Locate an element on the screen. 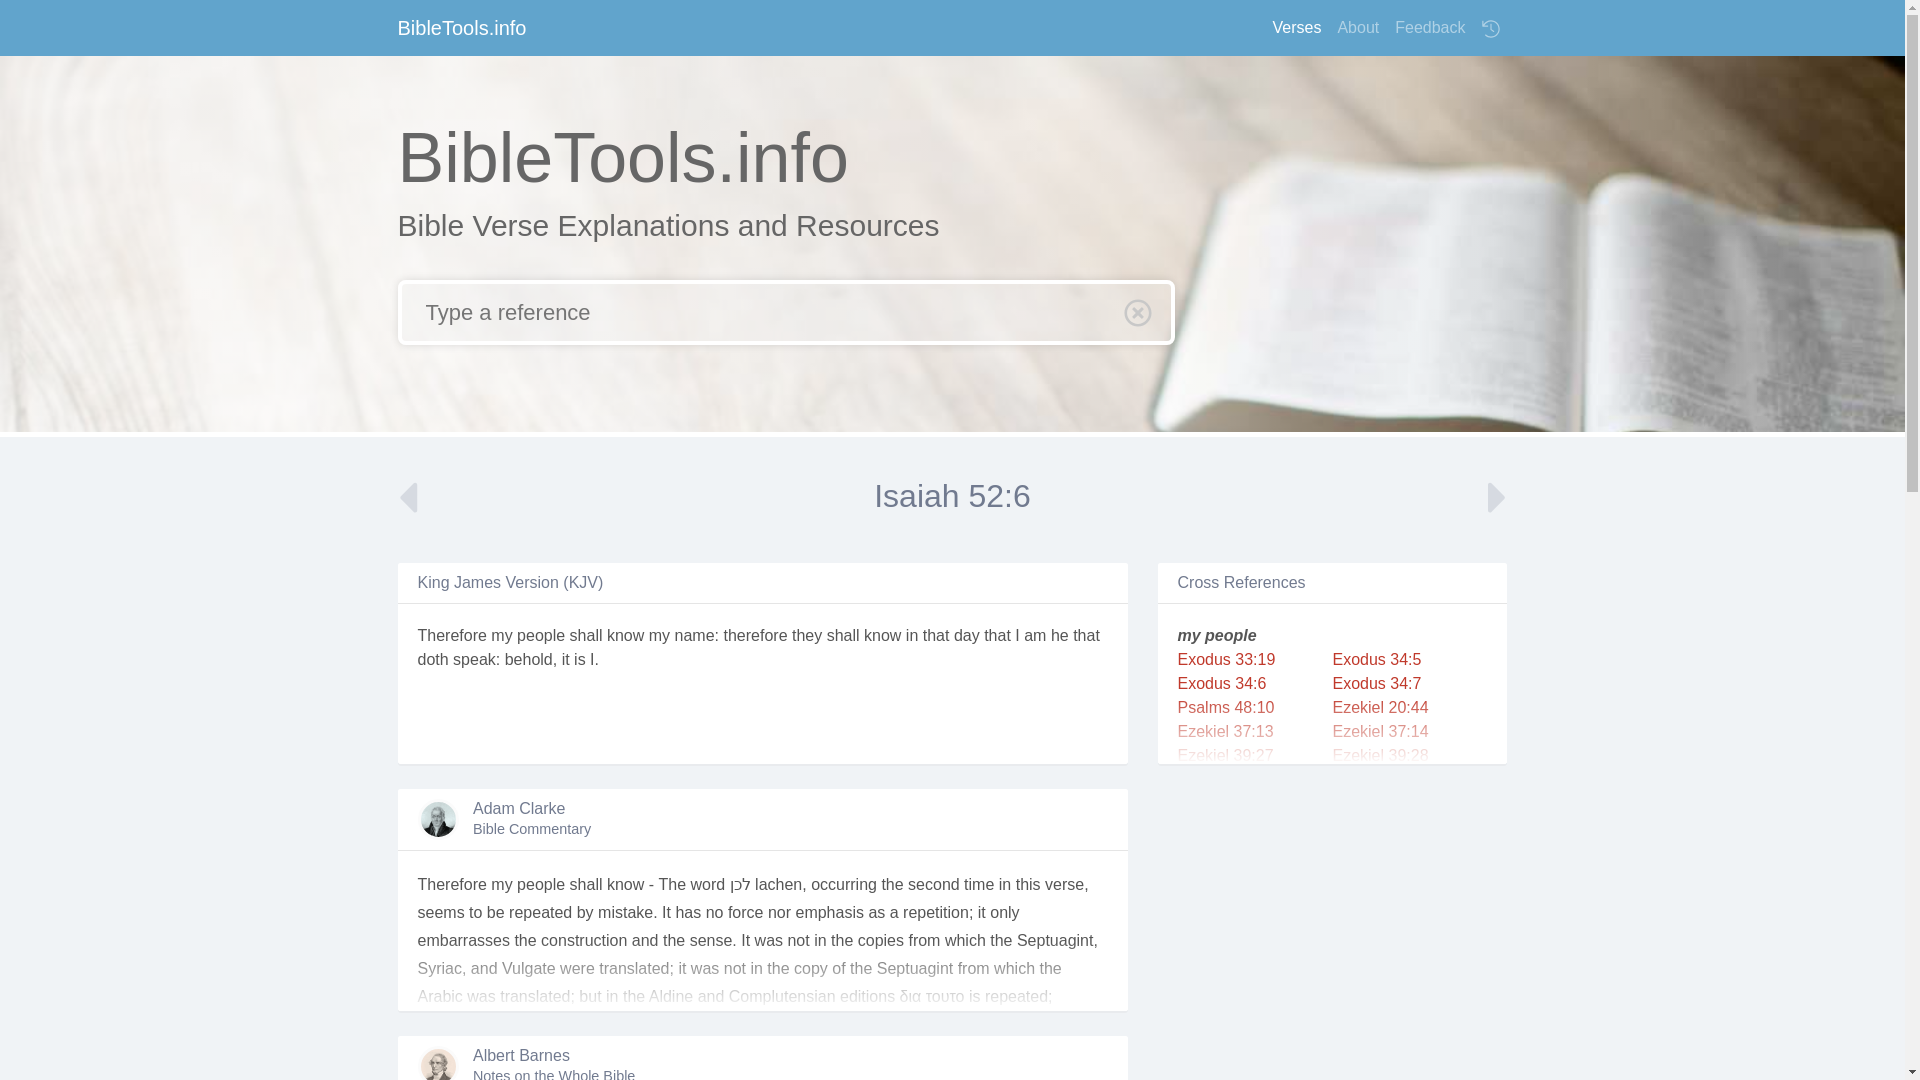 This screenshot has height=1080, width=1920. that is located at coordinates (936, 635).